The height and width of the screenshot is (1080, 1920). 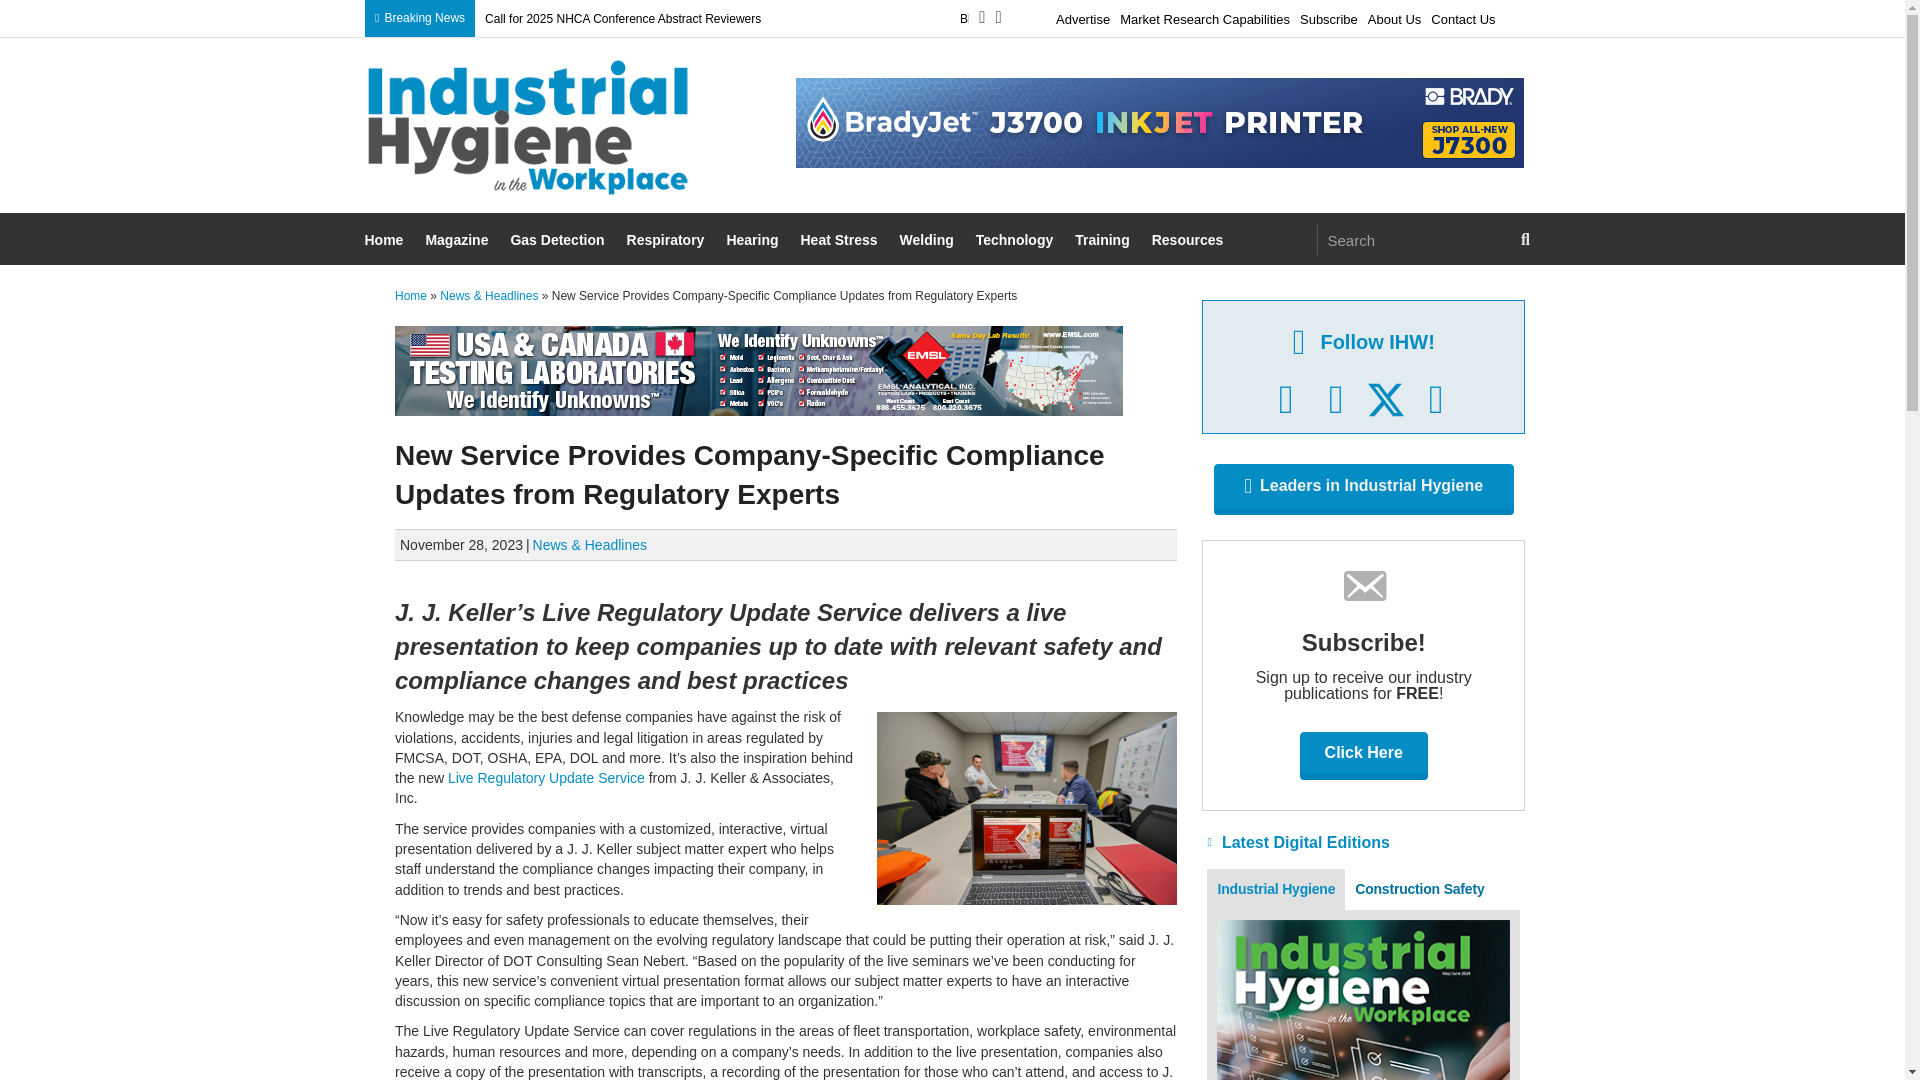 What do you see at coordinates (1286, 400) in the screenshot?
I see `Facebook` at bounding box center [1286, 400].